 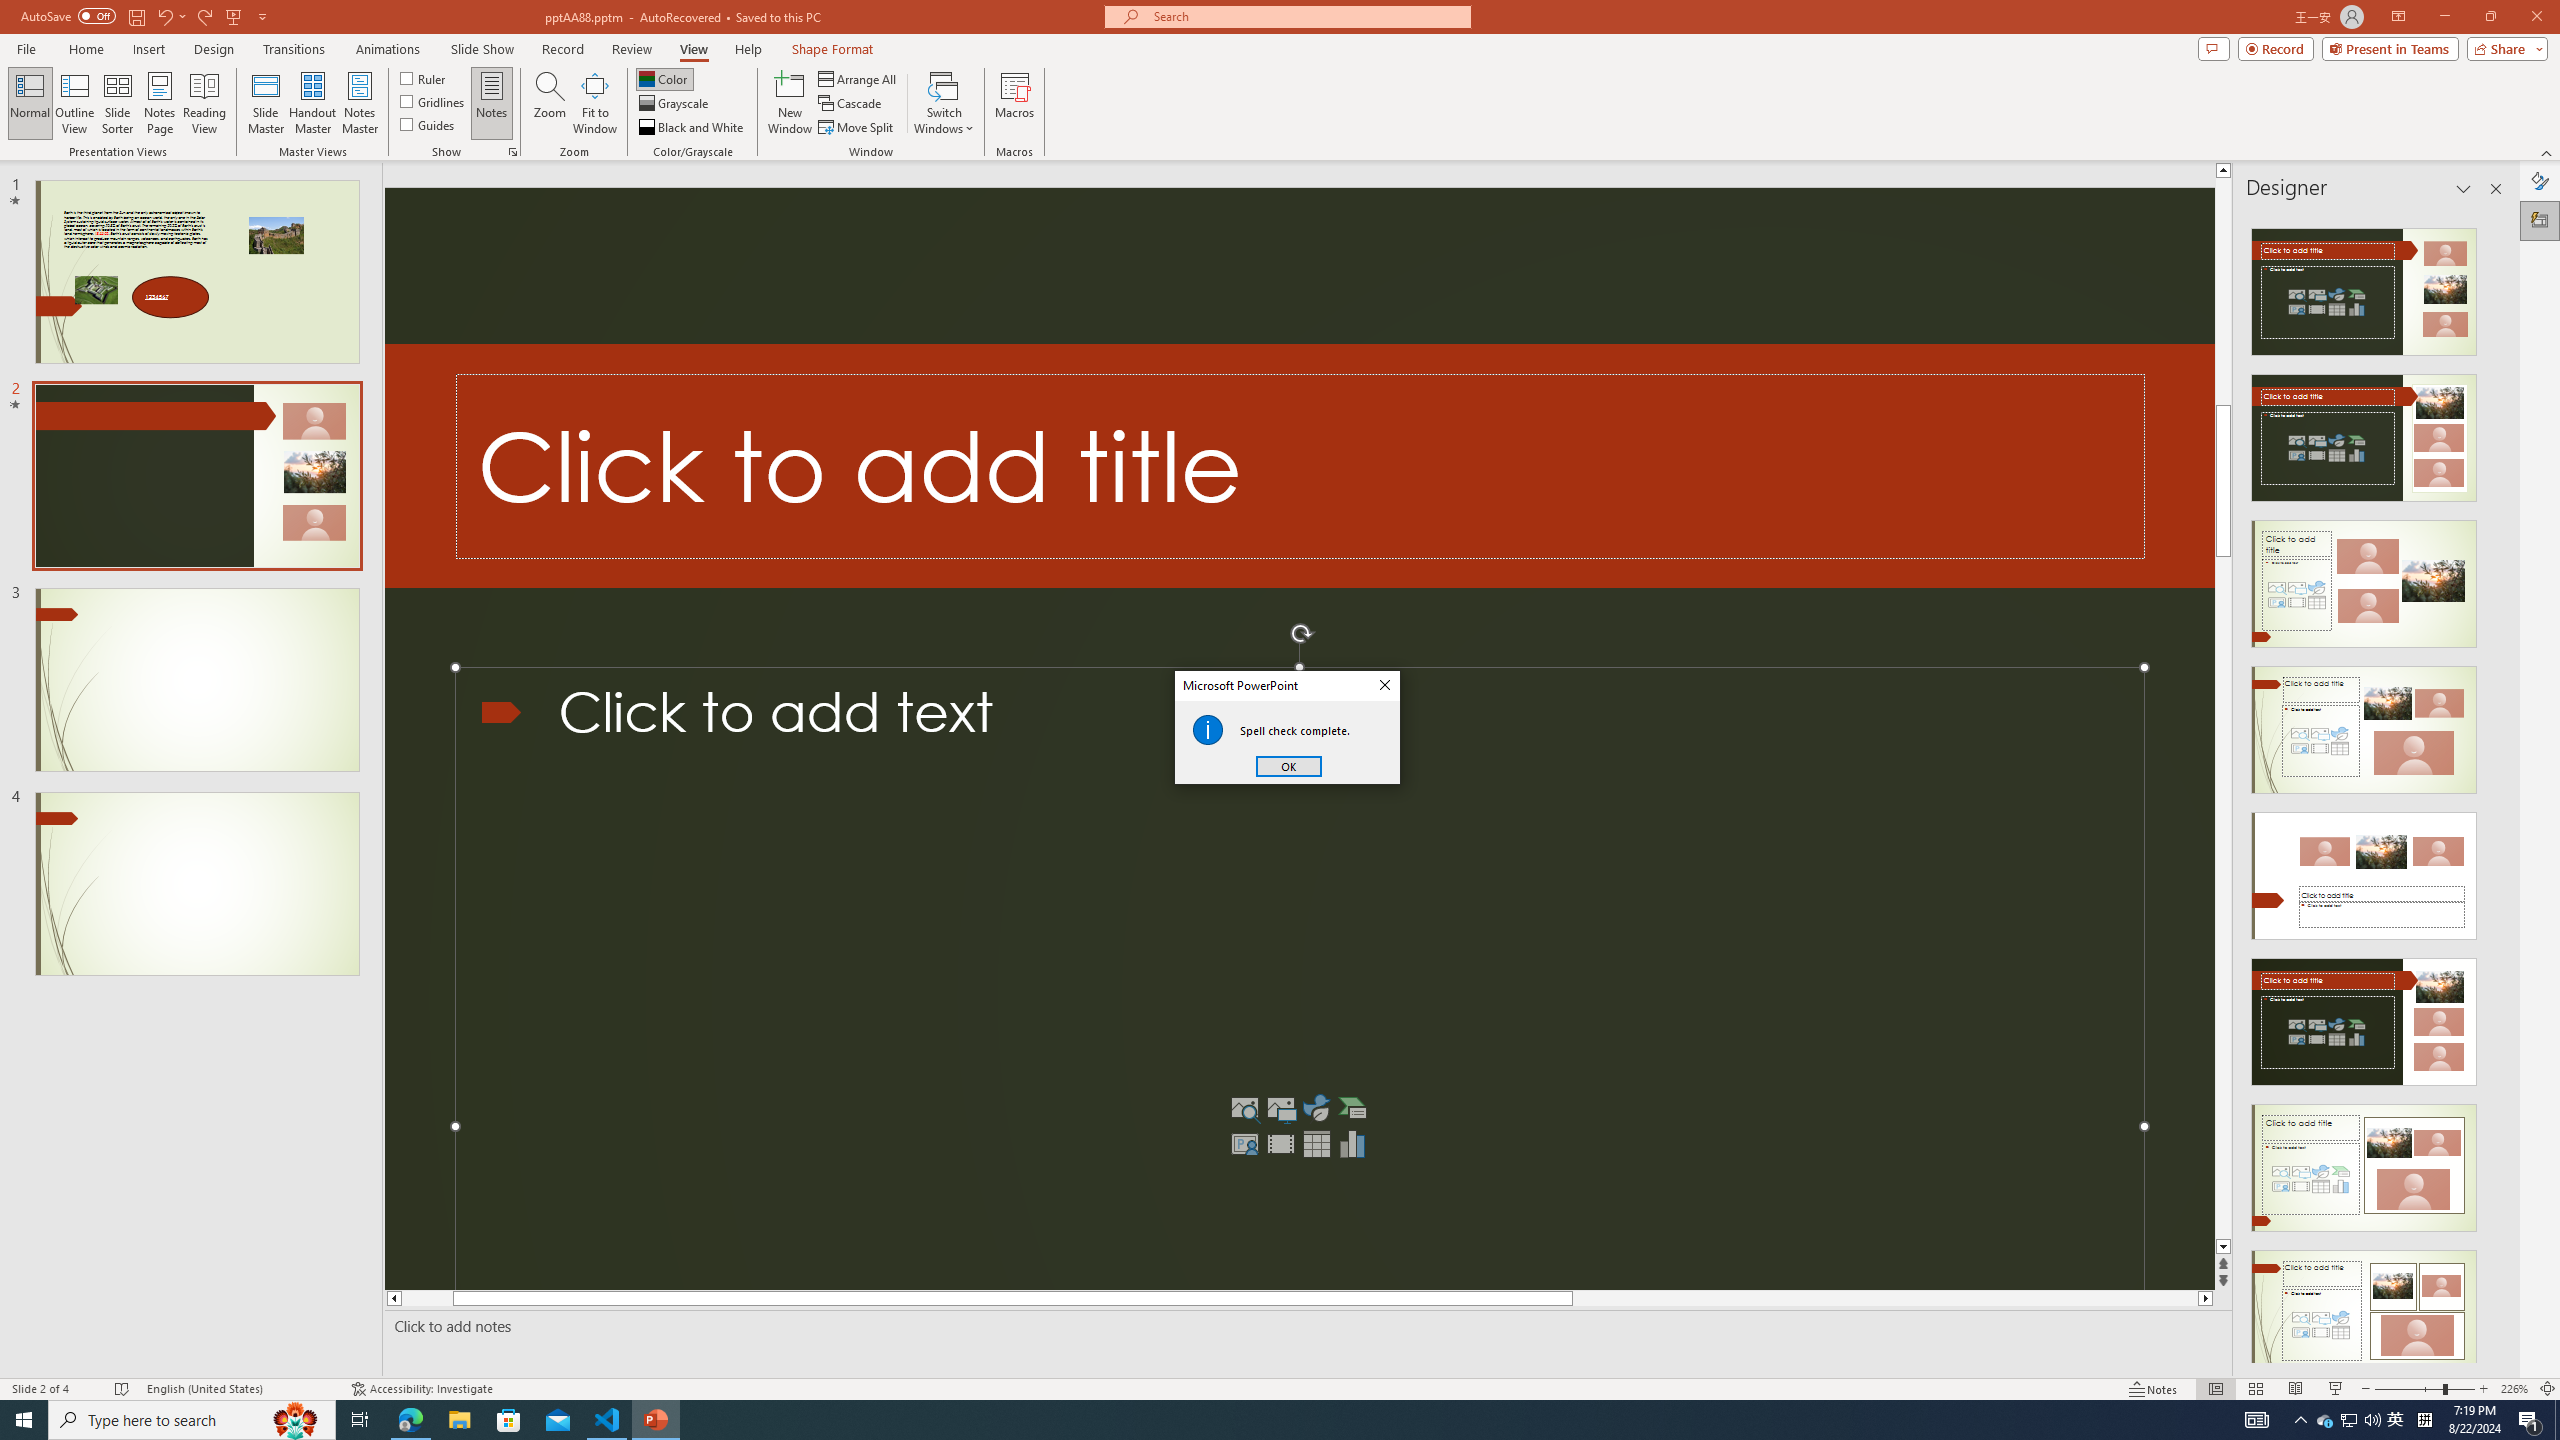 I want to click on Class: Static, so click(x=1208, y=730).